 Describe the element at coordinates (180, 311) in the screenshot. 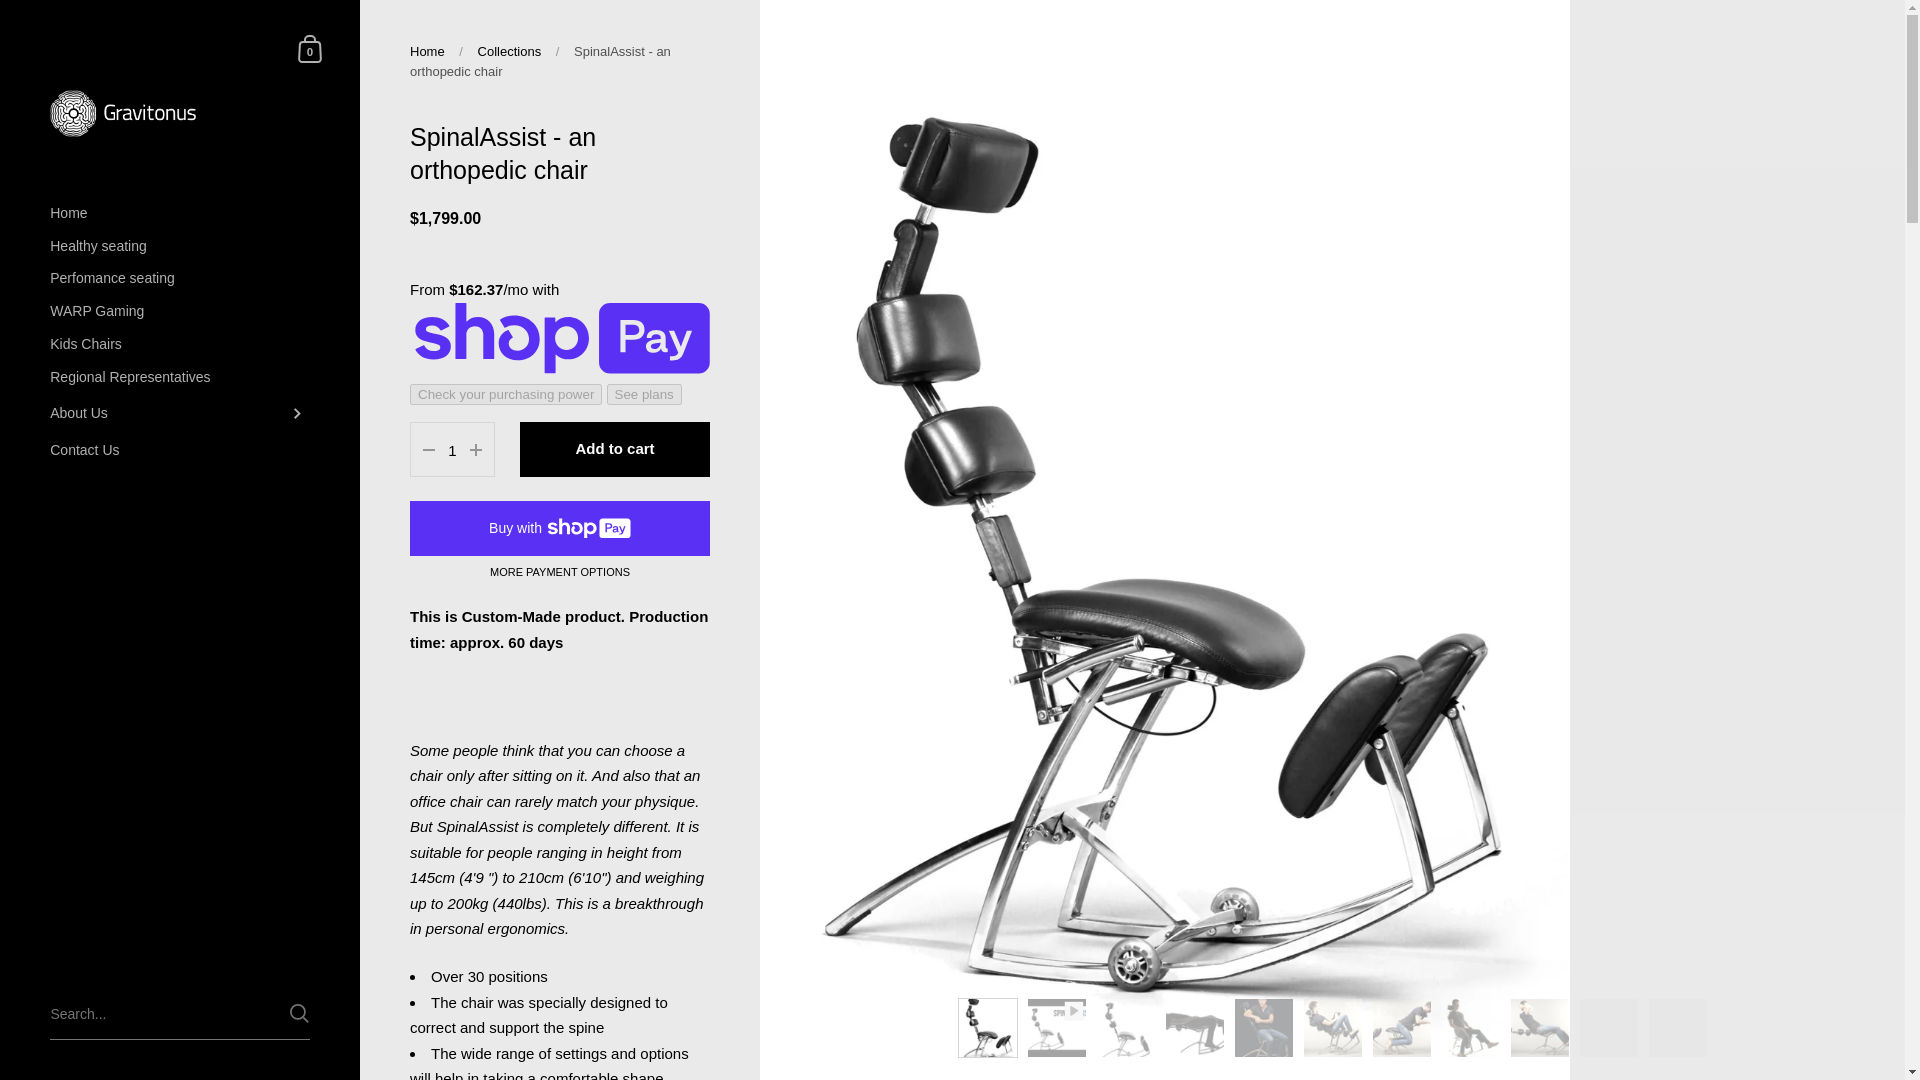

I see `WARP Gaming` at that location.